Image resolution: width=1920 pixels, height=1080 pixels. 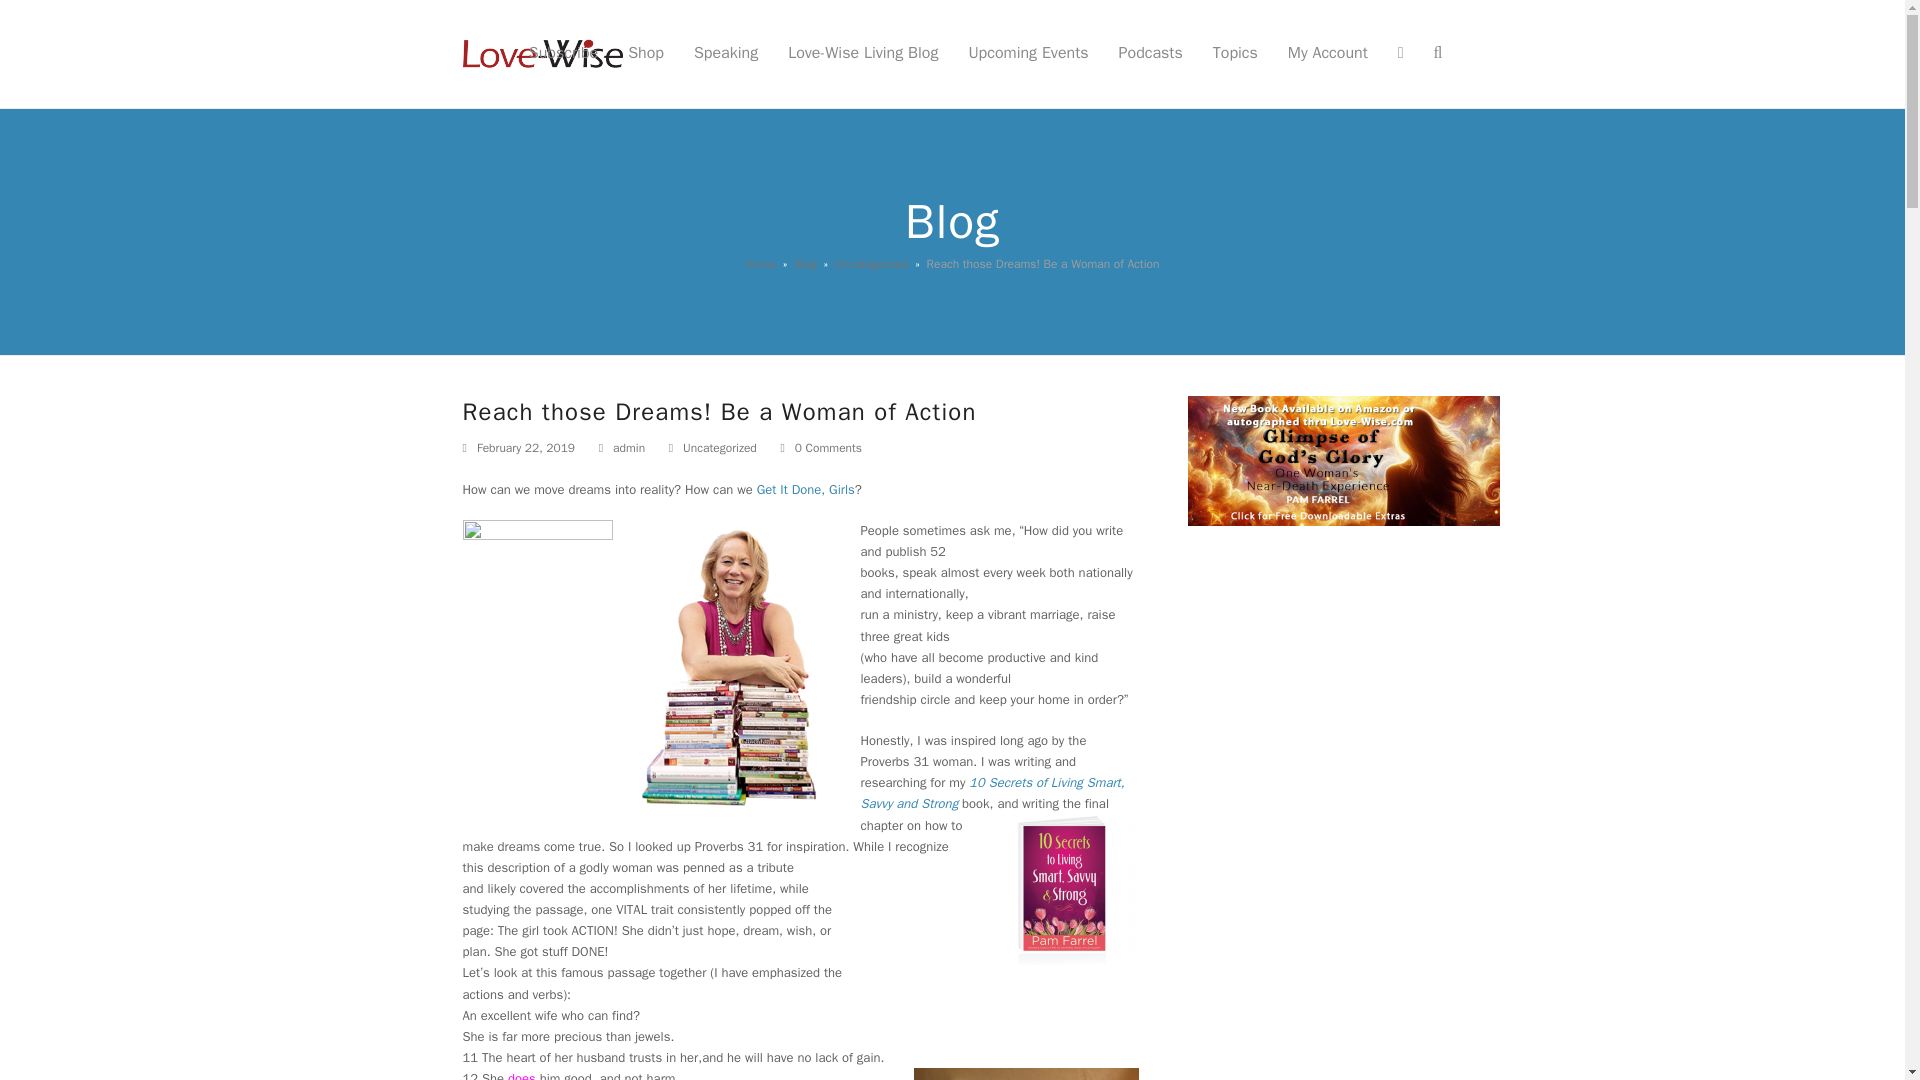 What do you see at coordinates (726, 54) in the screenshot?
I see `Speaking` at bounding box center [726, 54].